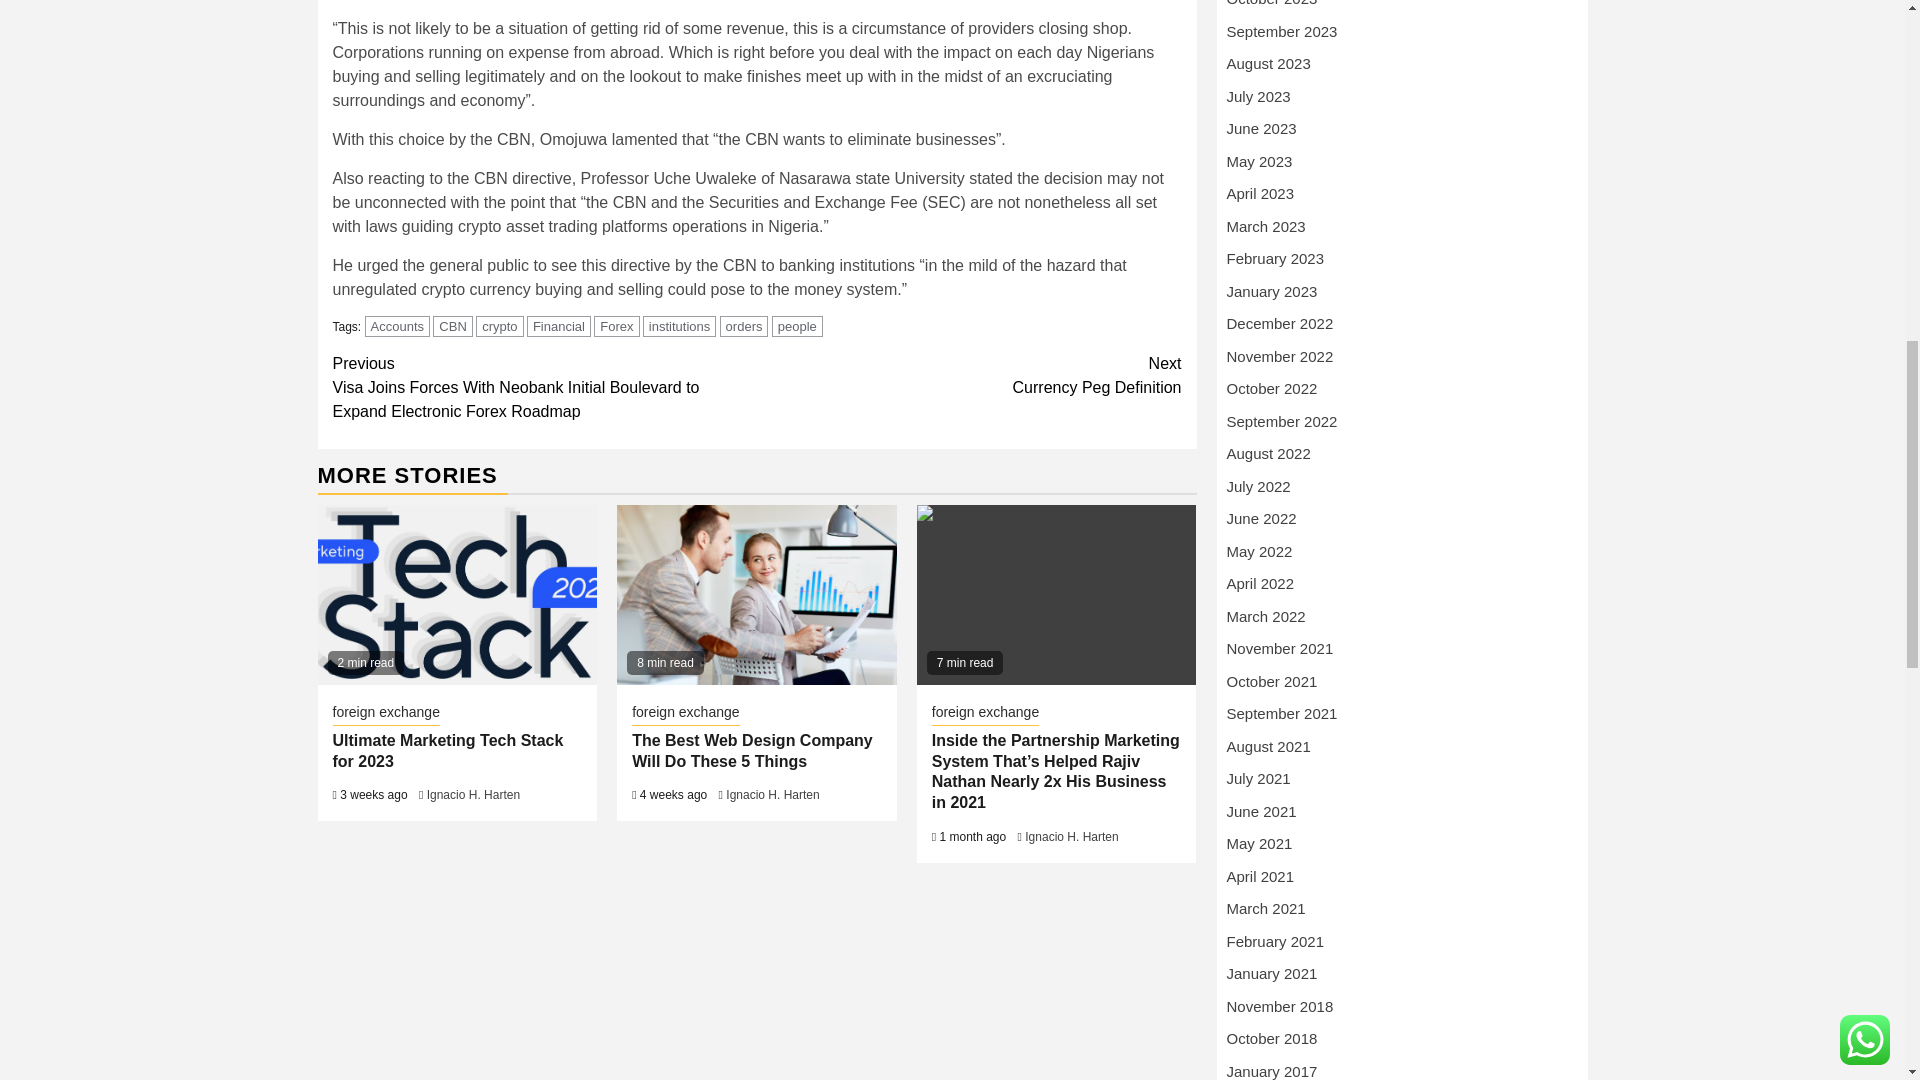 Image resolution: width=1920 pixels, height=1080 pixels. I want to click on foreign exchange, so click(685, 714).